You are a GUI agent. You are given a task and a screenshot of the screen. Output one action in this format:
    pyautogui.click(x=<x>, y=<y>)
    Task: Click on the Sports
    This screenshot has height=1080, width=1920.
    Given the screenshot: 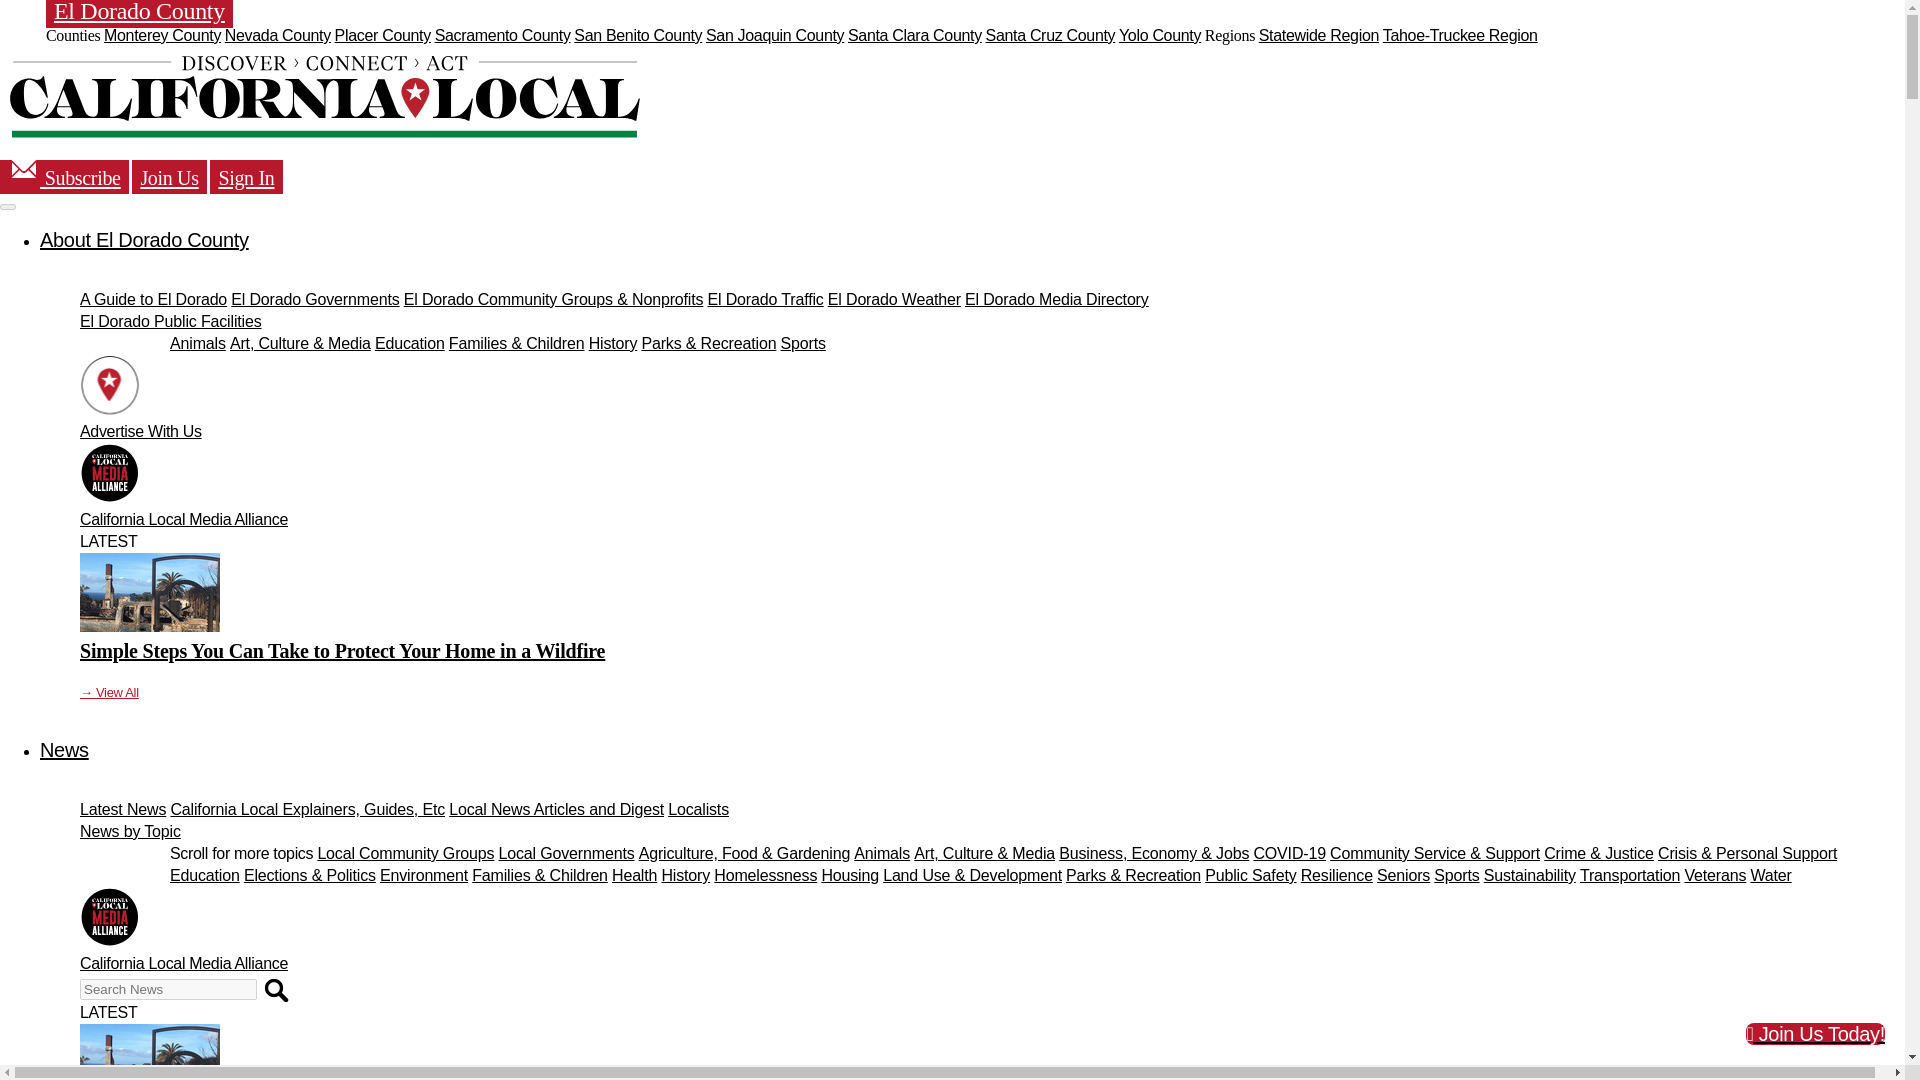 What is the action you would take?
    pyautogui.click(x=803, y=343)
    